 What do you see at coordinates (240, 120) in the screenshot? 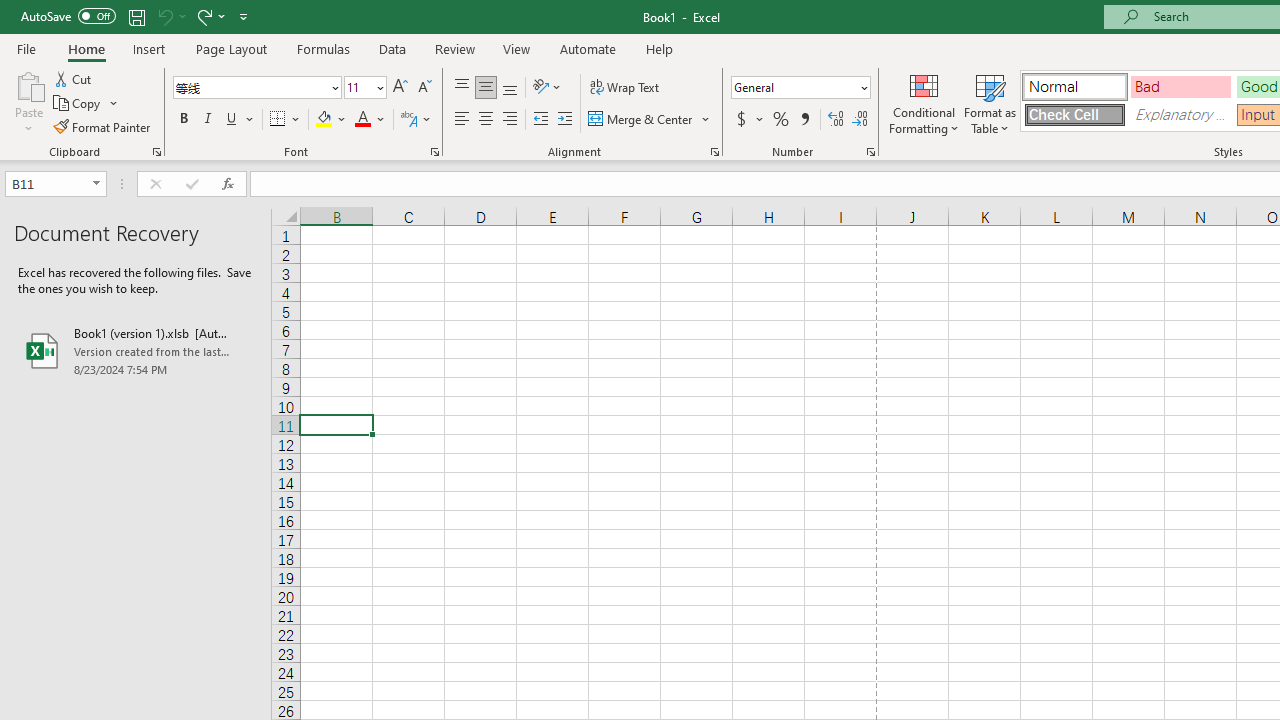
I see `Underline` at bounding box center [240, 120].